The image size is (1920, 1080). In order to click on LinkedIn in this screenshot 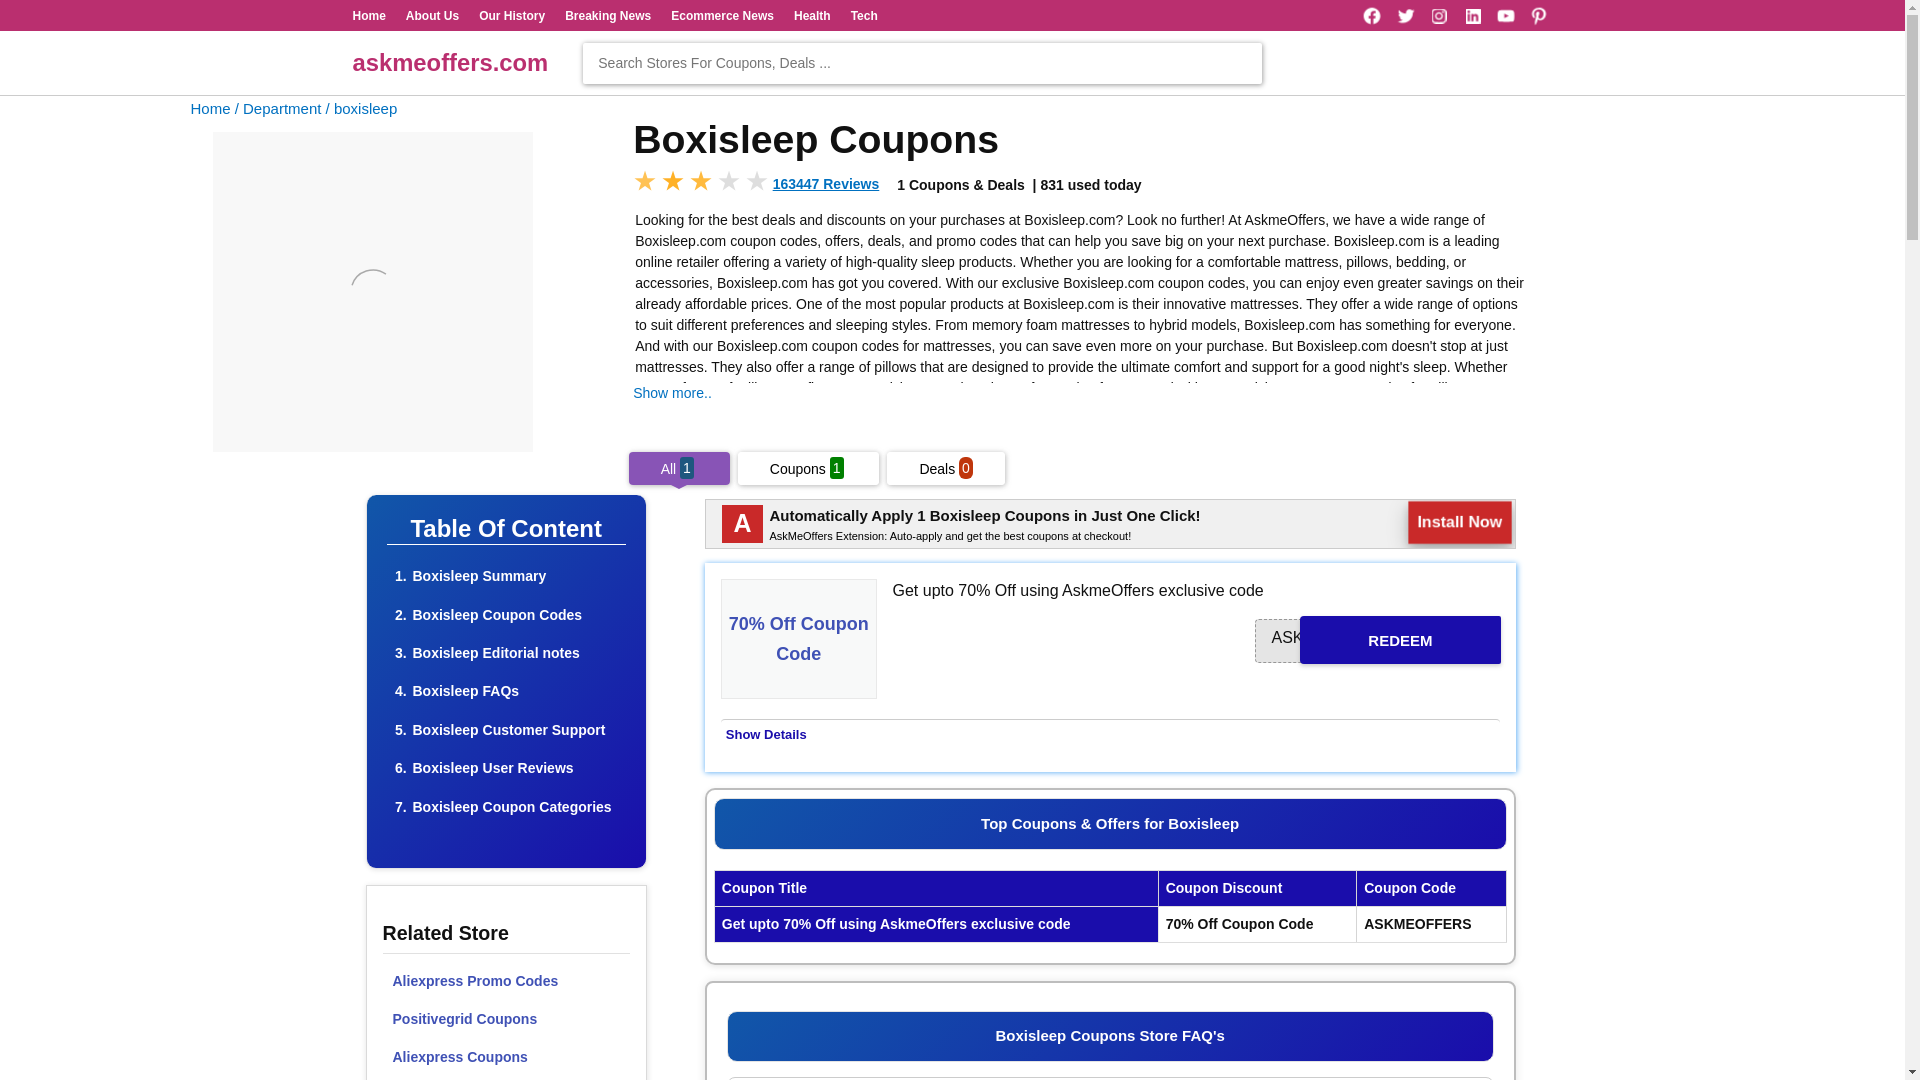, I will do `click(1472, 16)`.